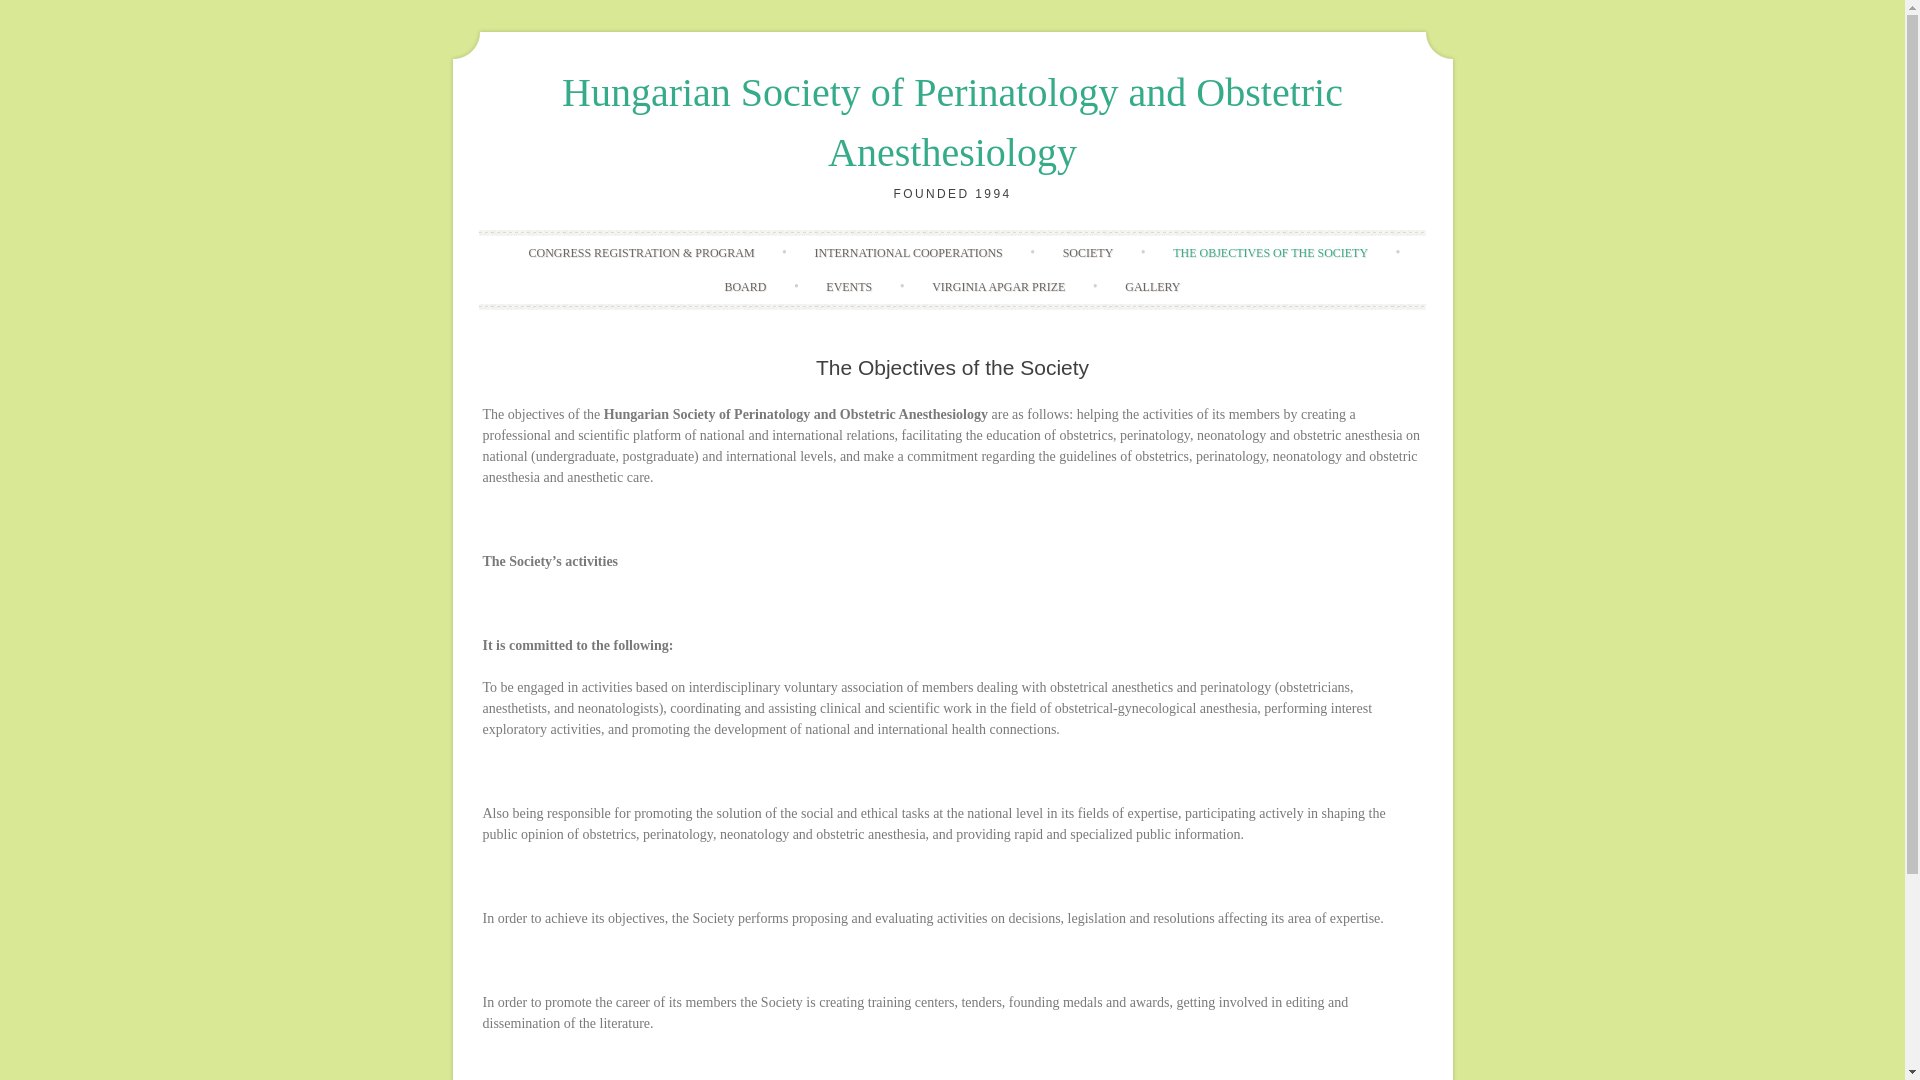  I want to click on THE OBJECTIVES OF THE SOCIETY, so click(1270, 253).